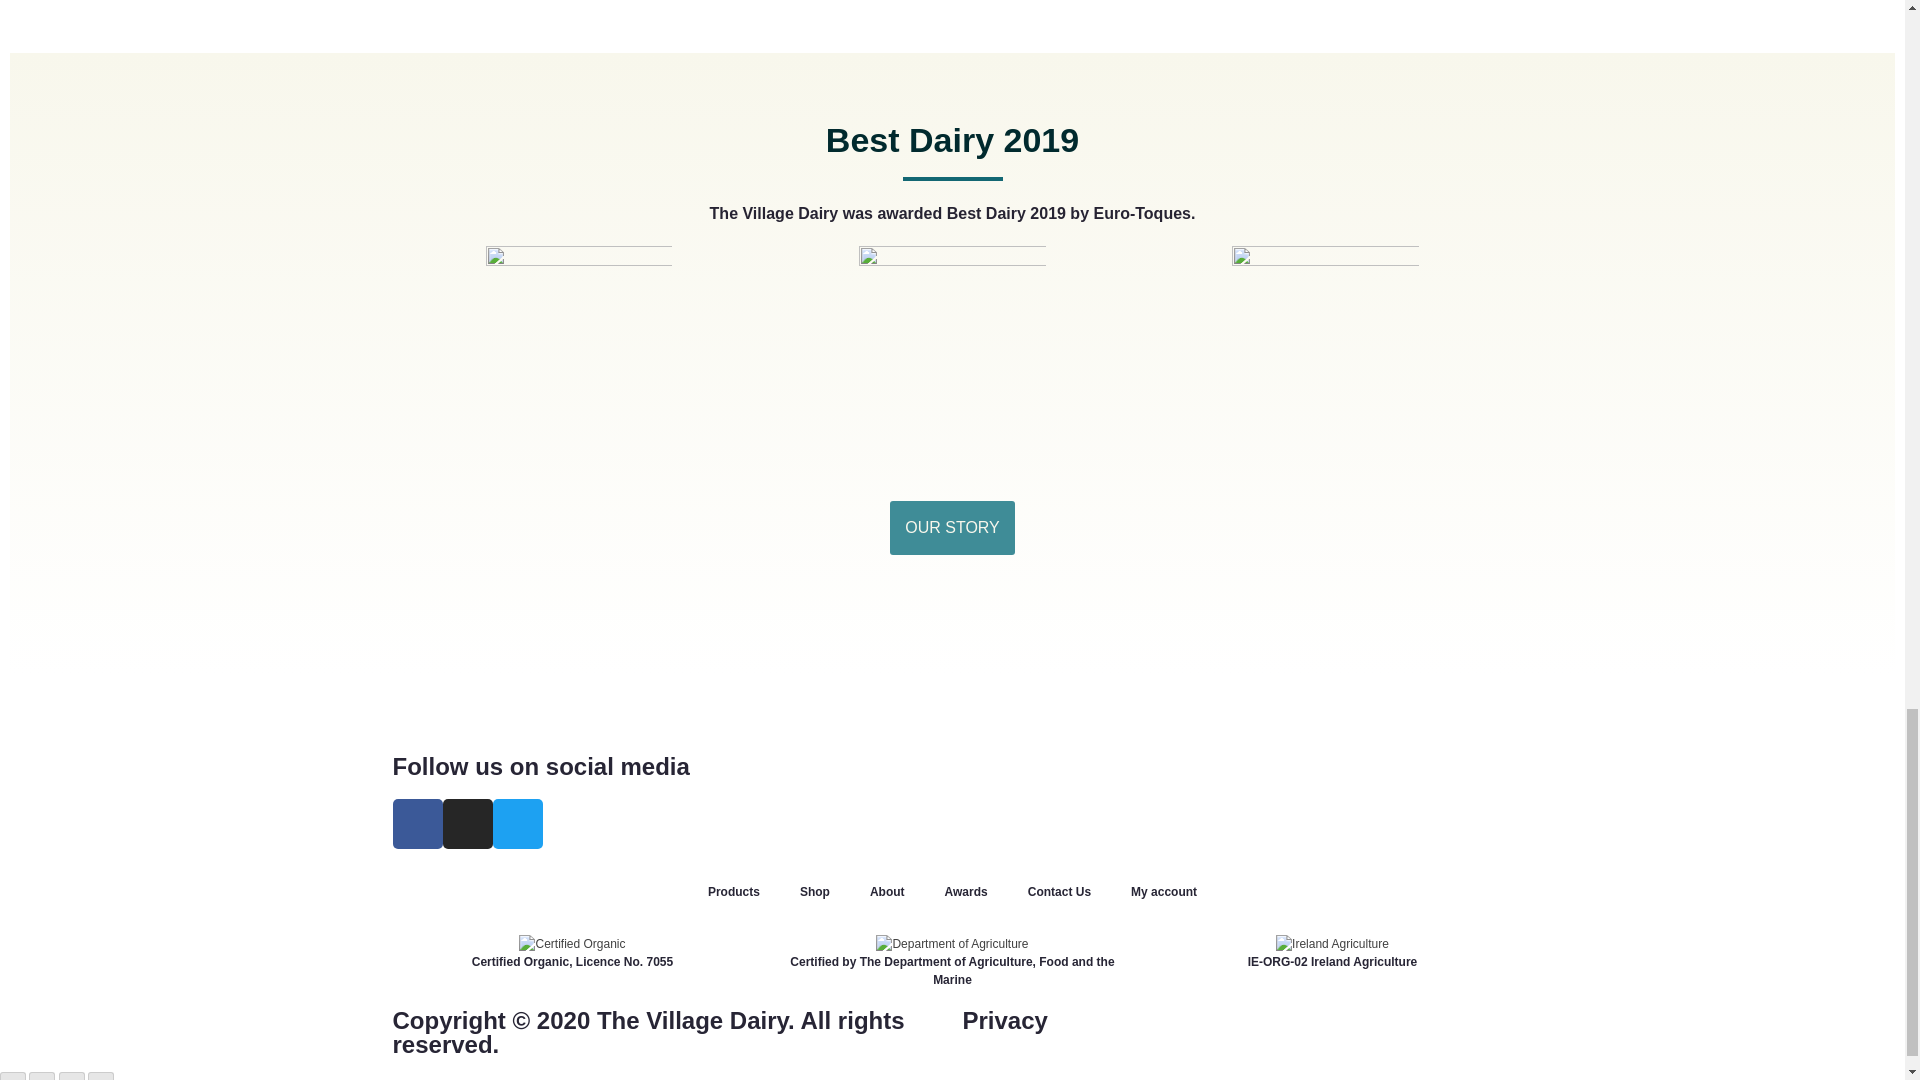 This screenshot has width=1920, height=1080. Describe the element at coordinates (814, 892) in the screenshot. I see `Shop` at that location.